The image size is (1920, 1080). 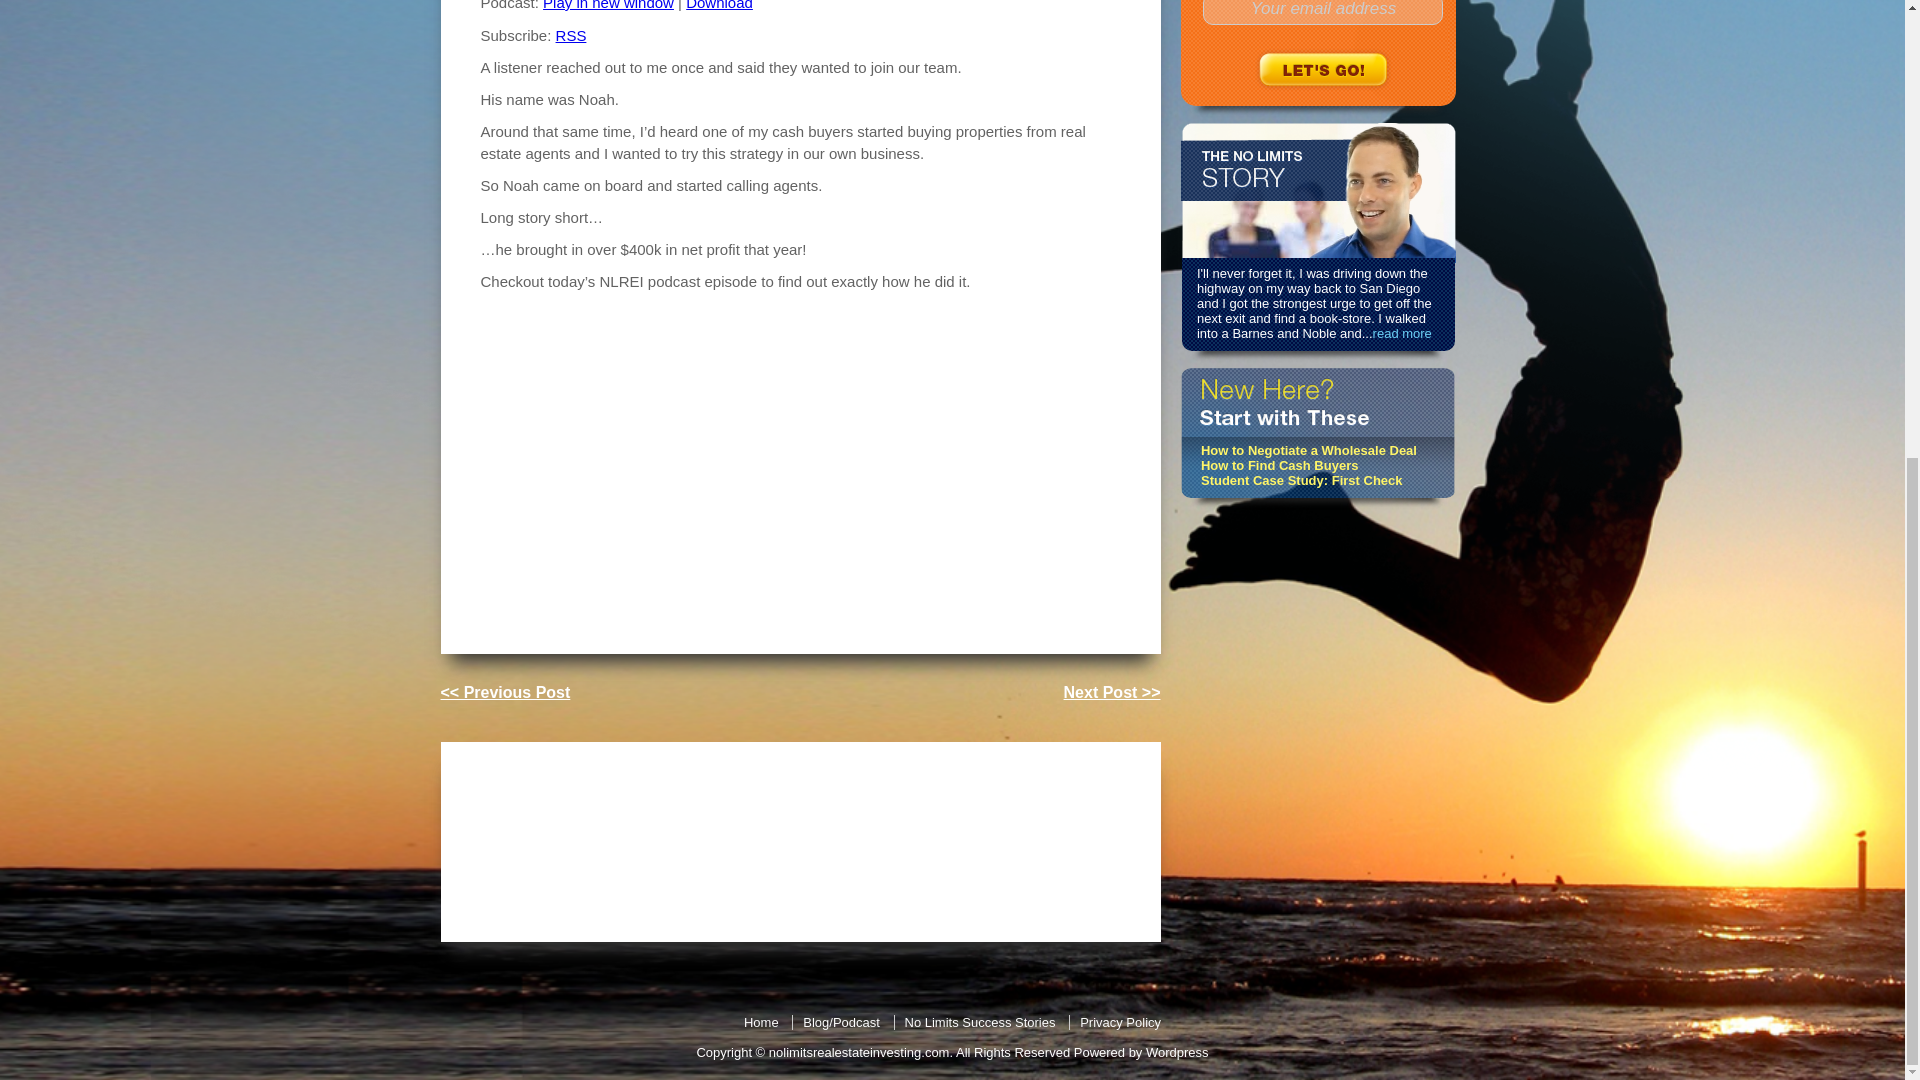 I want to click on How to Negotiate a Wholesale Deal, so click(x=1308, y=450).